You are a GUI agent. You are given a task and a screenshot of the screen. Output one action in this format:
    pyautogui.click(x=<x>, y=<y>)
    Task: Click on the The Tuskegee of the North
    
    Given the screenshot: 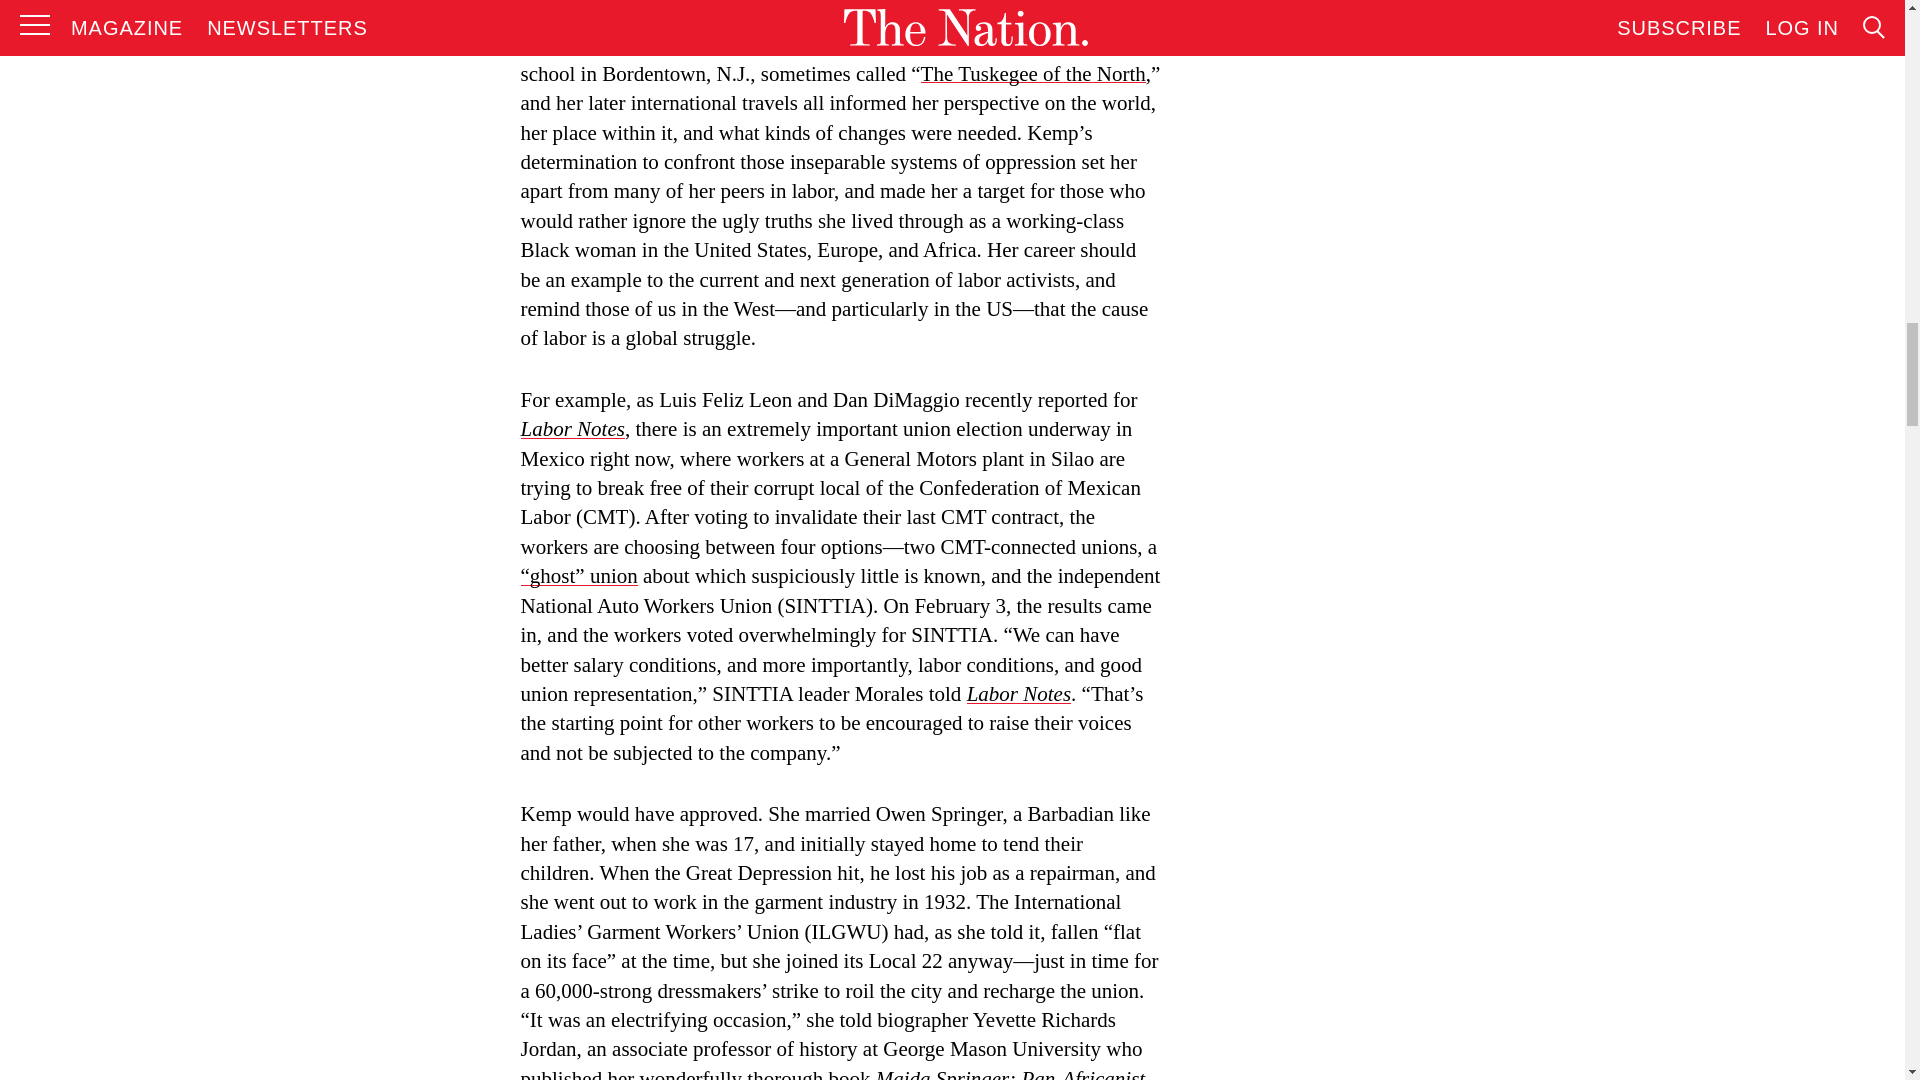 What is the action you would take?
    pyautogui.click(x=1034, y=74)
    